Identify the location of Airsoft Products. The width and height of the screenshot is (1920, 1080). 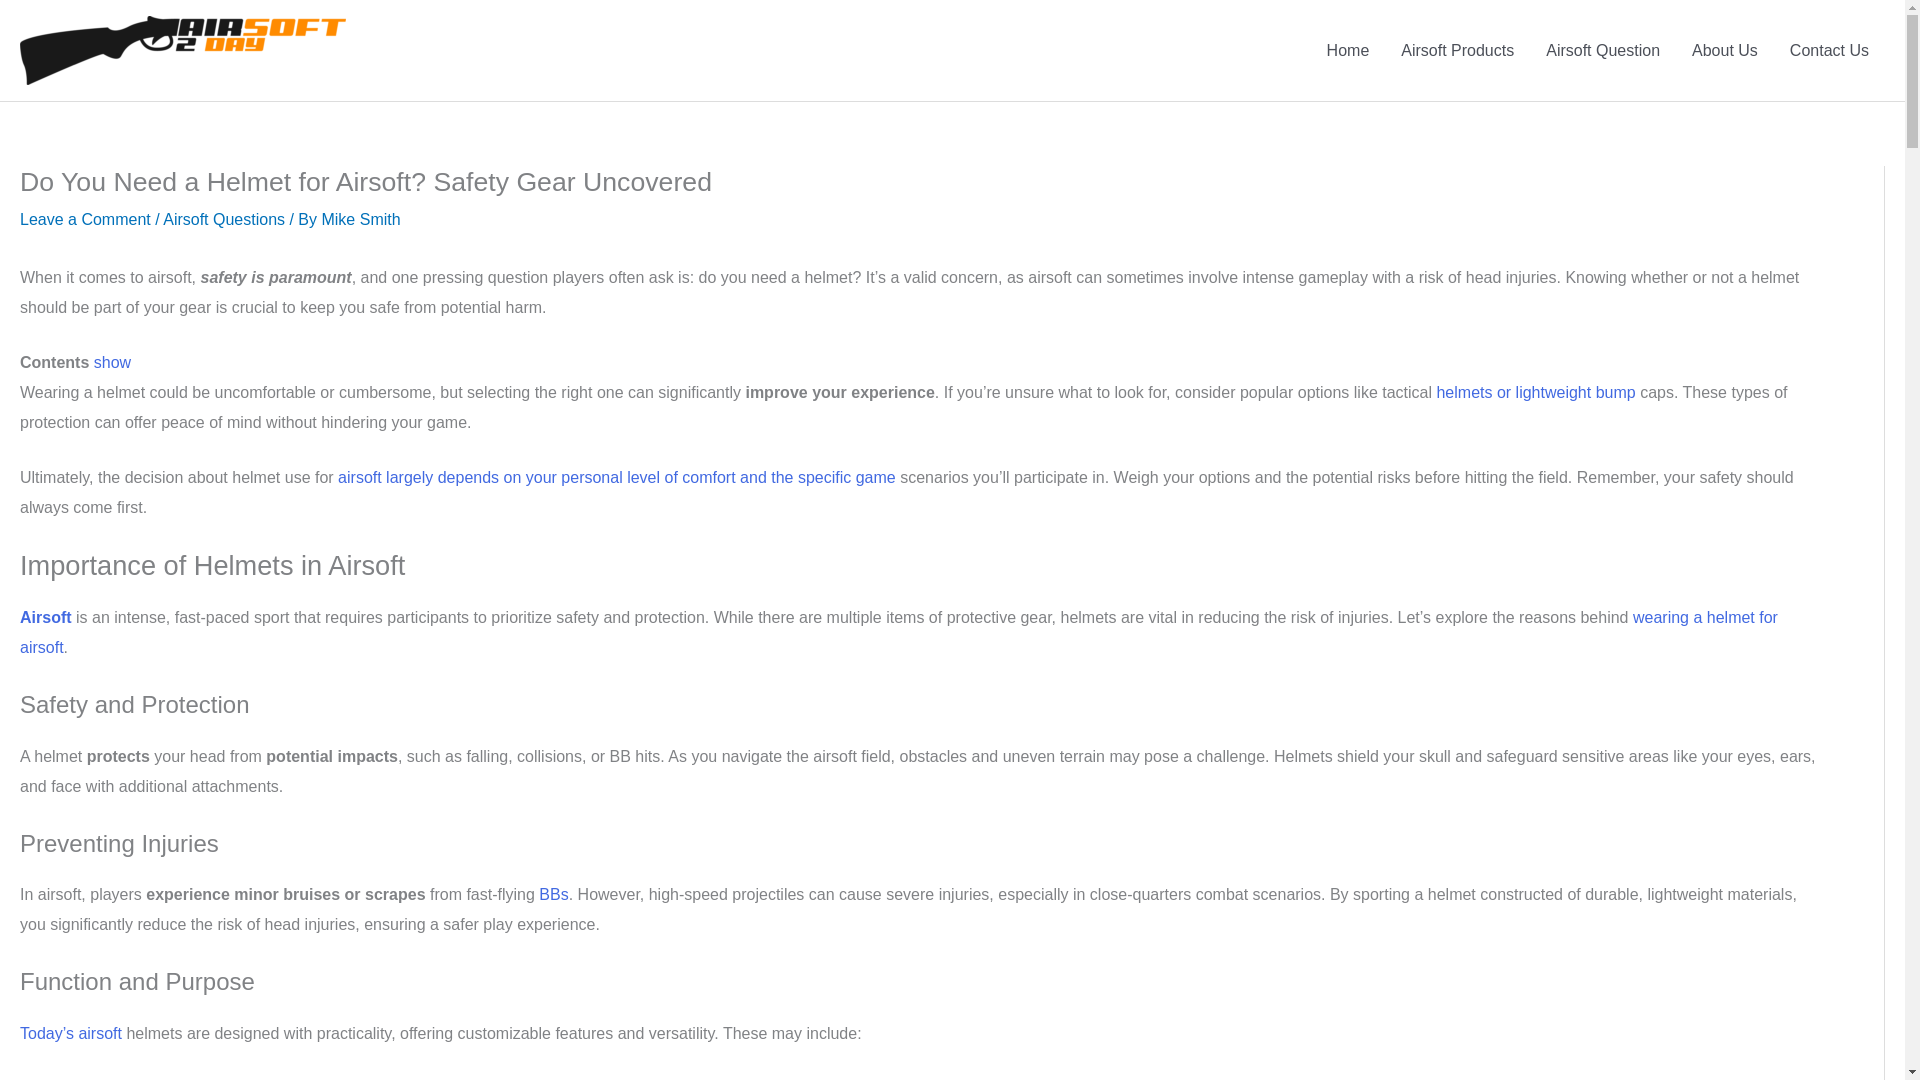
(1457, 50).